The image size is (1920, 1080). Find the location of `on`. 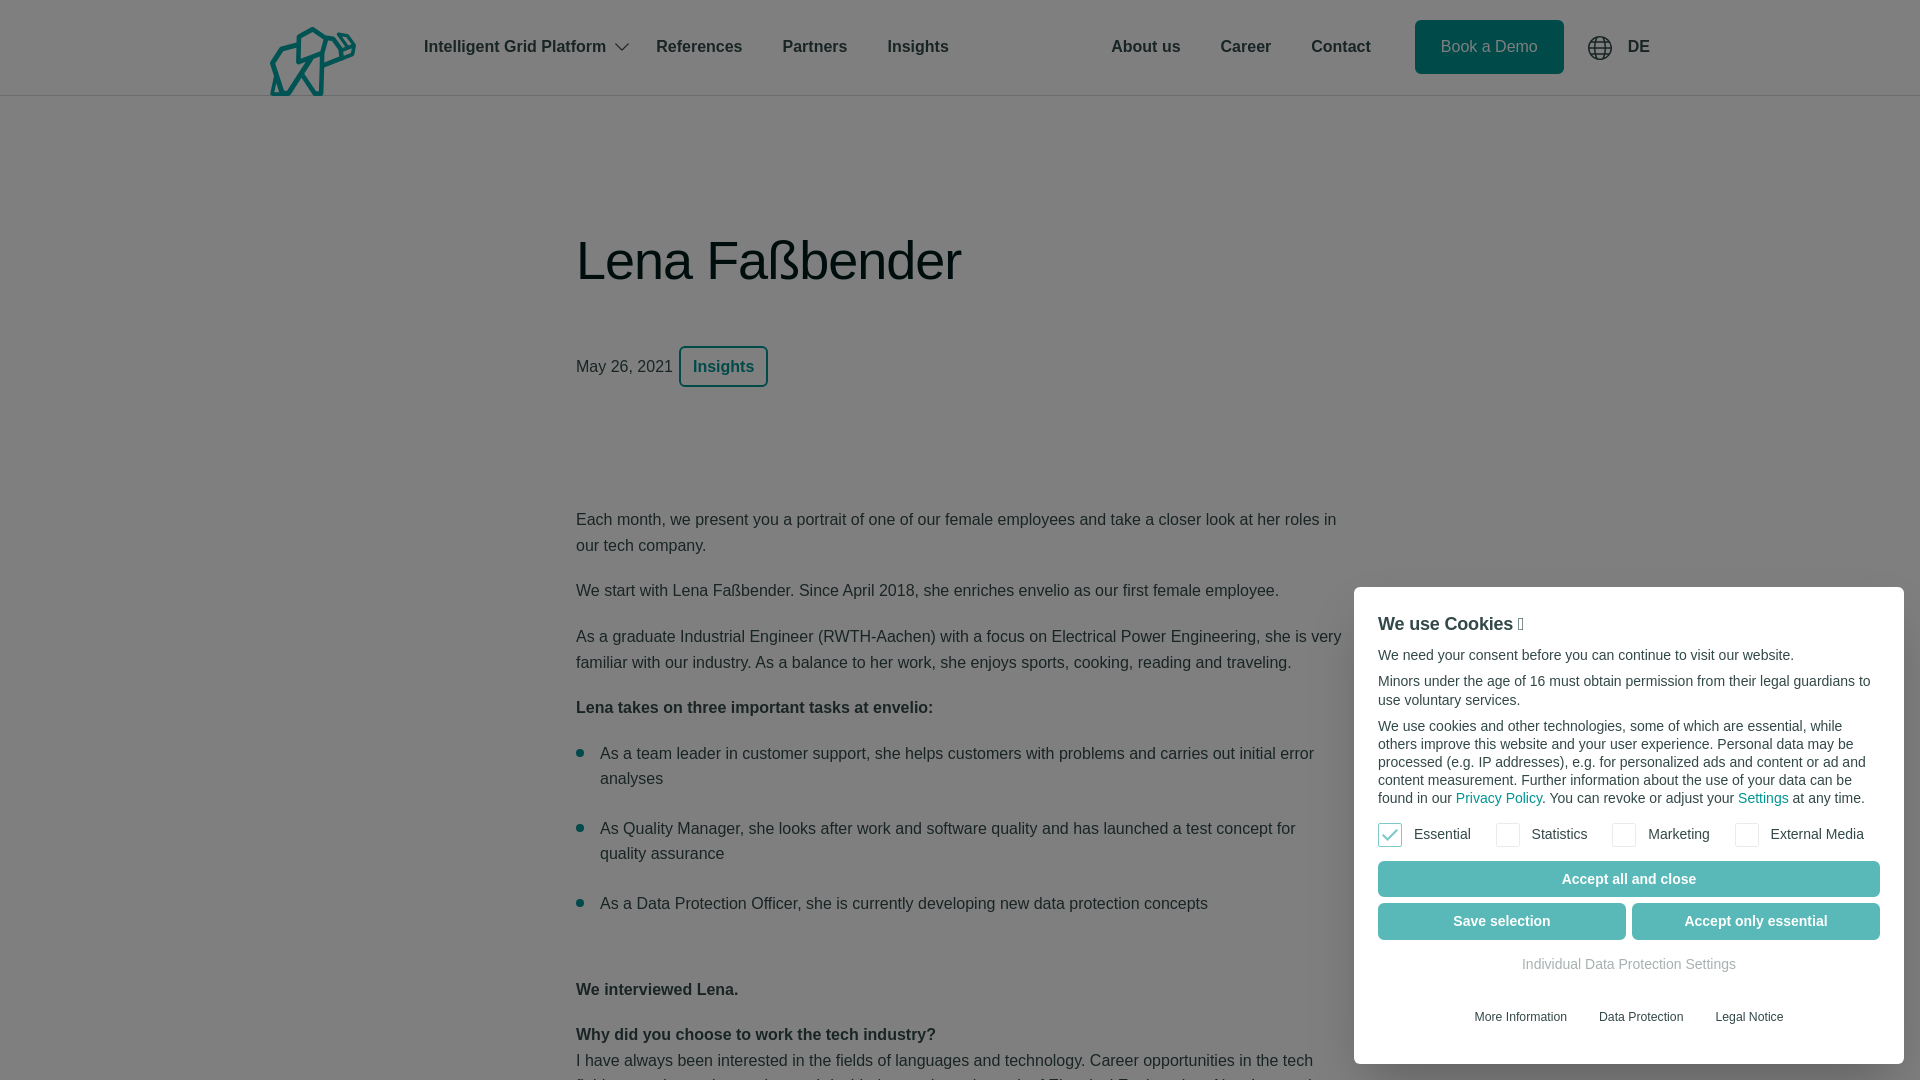

on is located at coordinates (1508, 834).